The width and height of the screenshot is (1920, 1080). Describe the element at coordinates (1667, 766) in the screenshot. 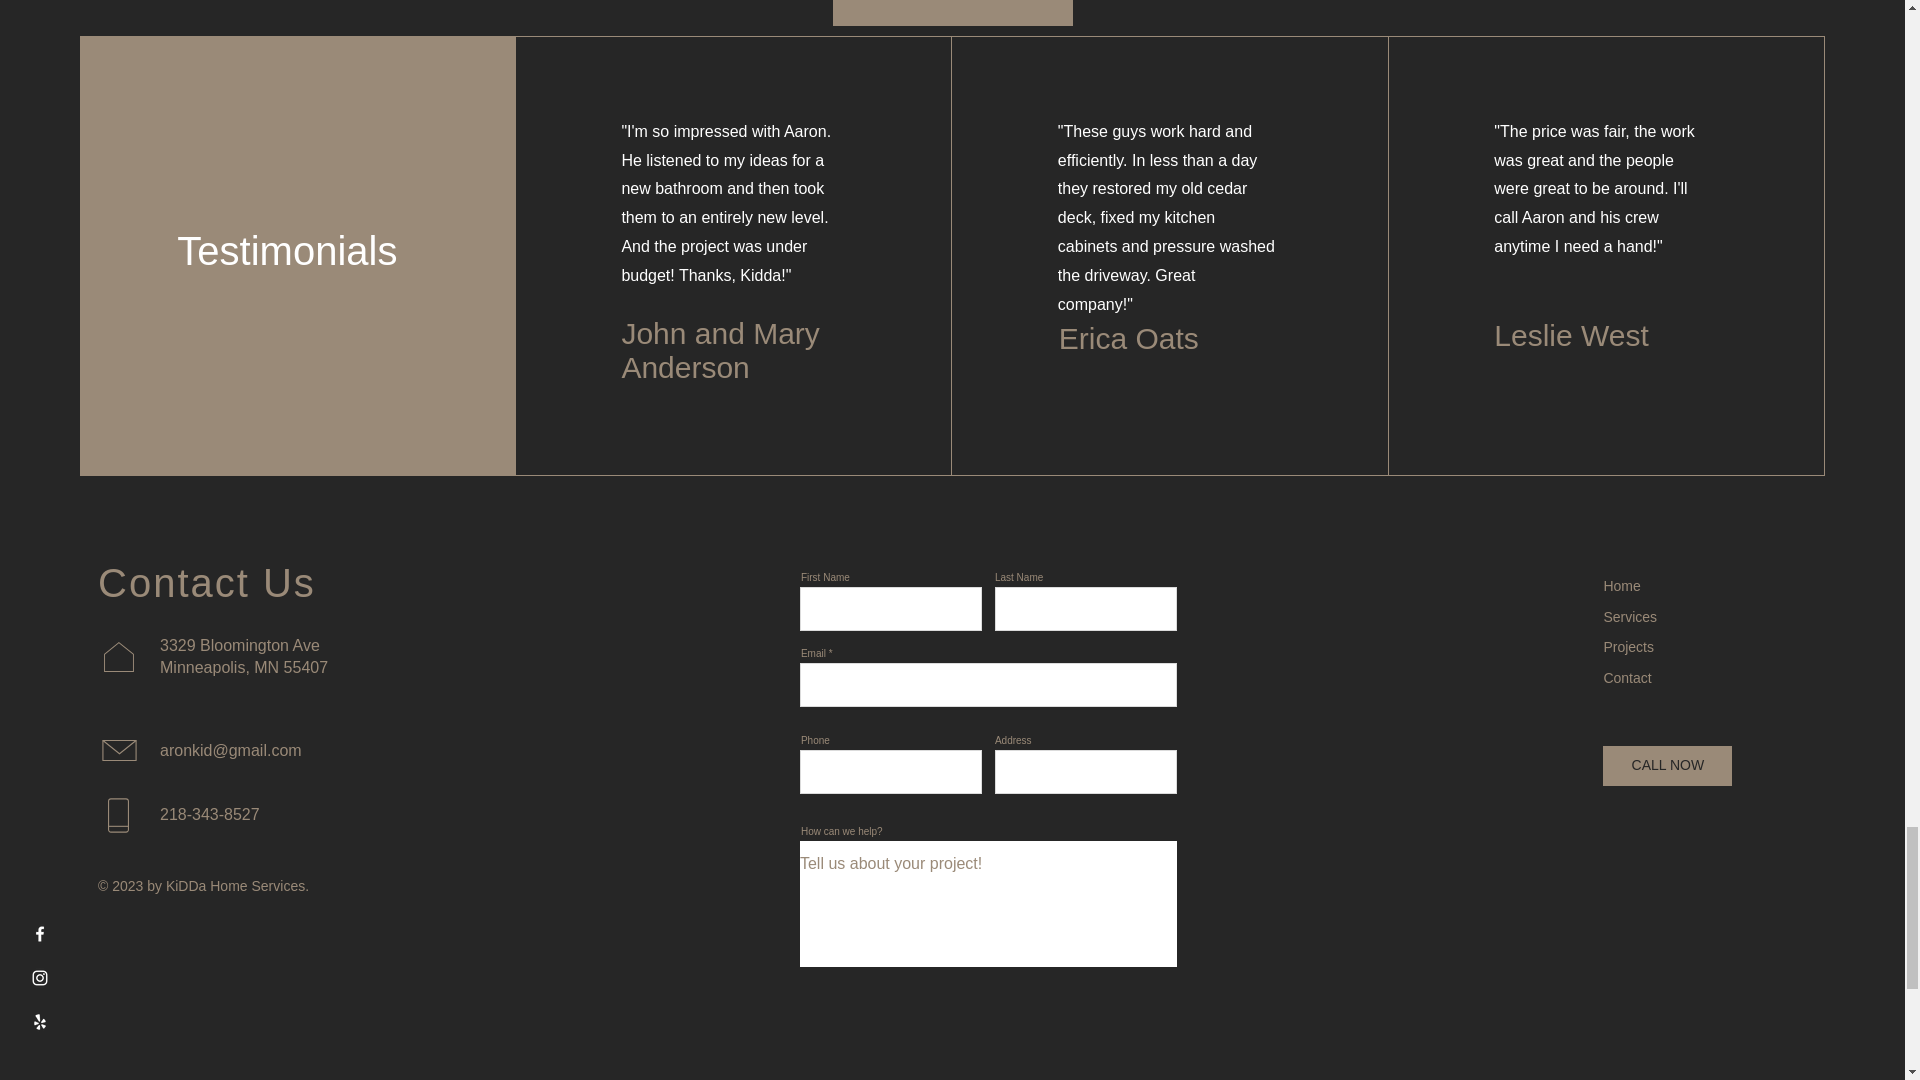

I see `CALL NOW` at that location.